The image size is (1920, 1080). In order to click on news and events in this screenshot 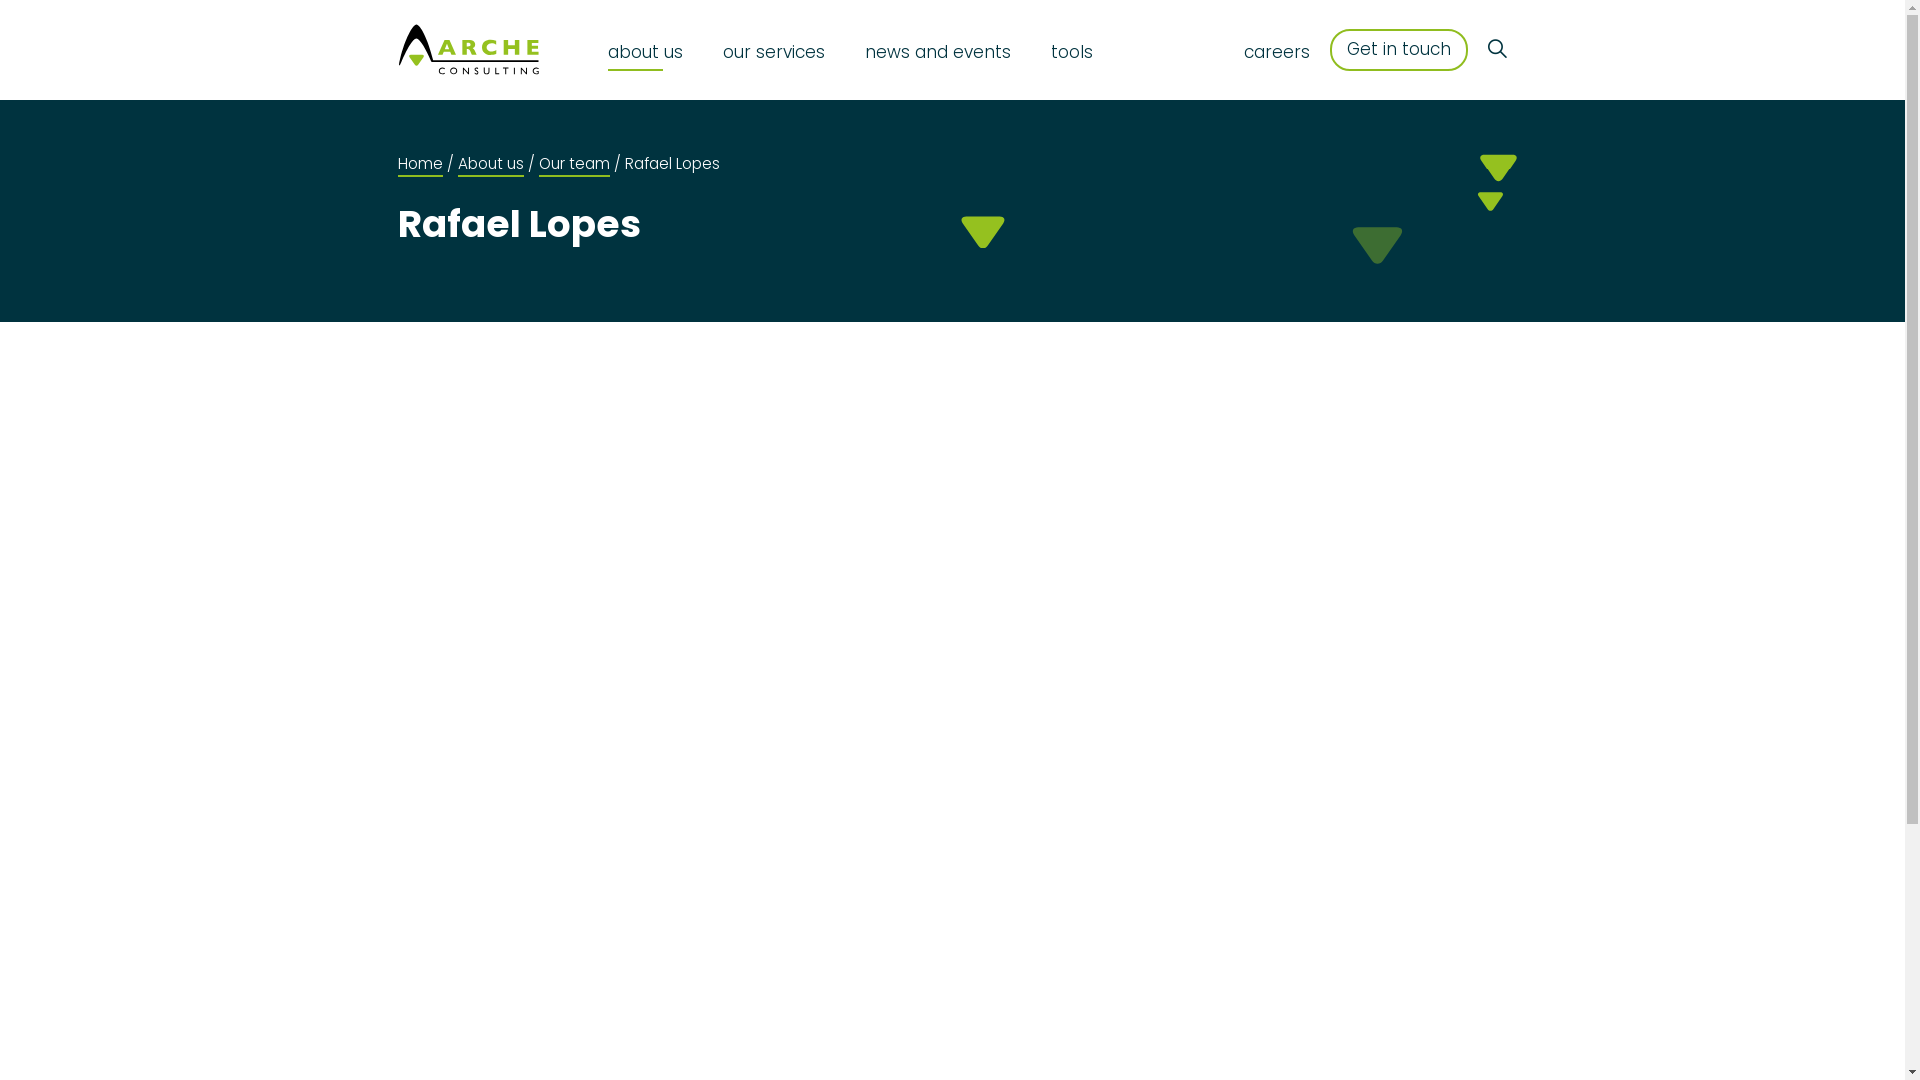, I will do `click(938, 50)`.